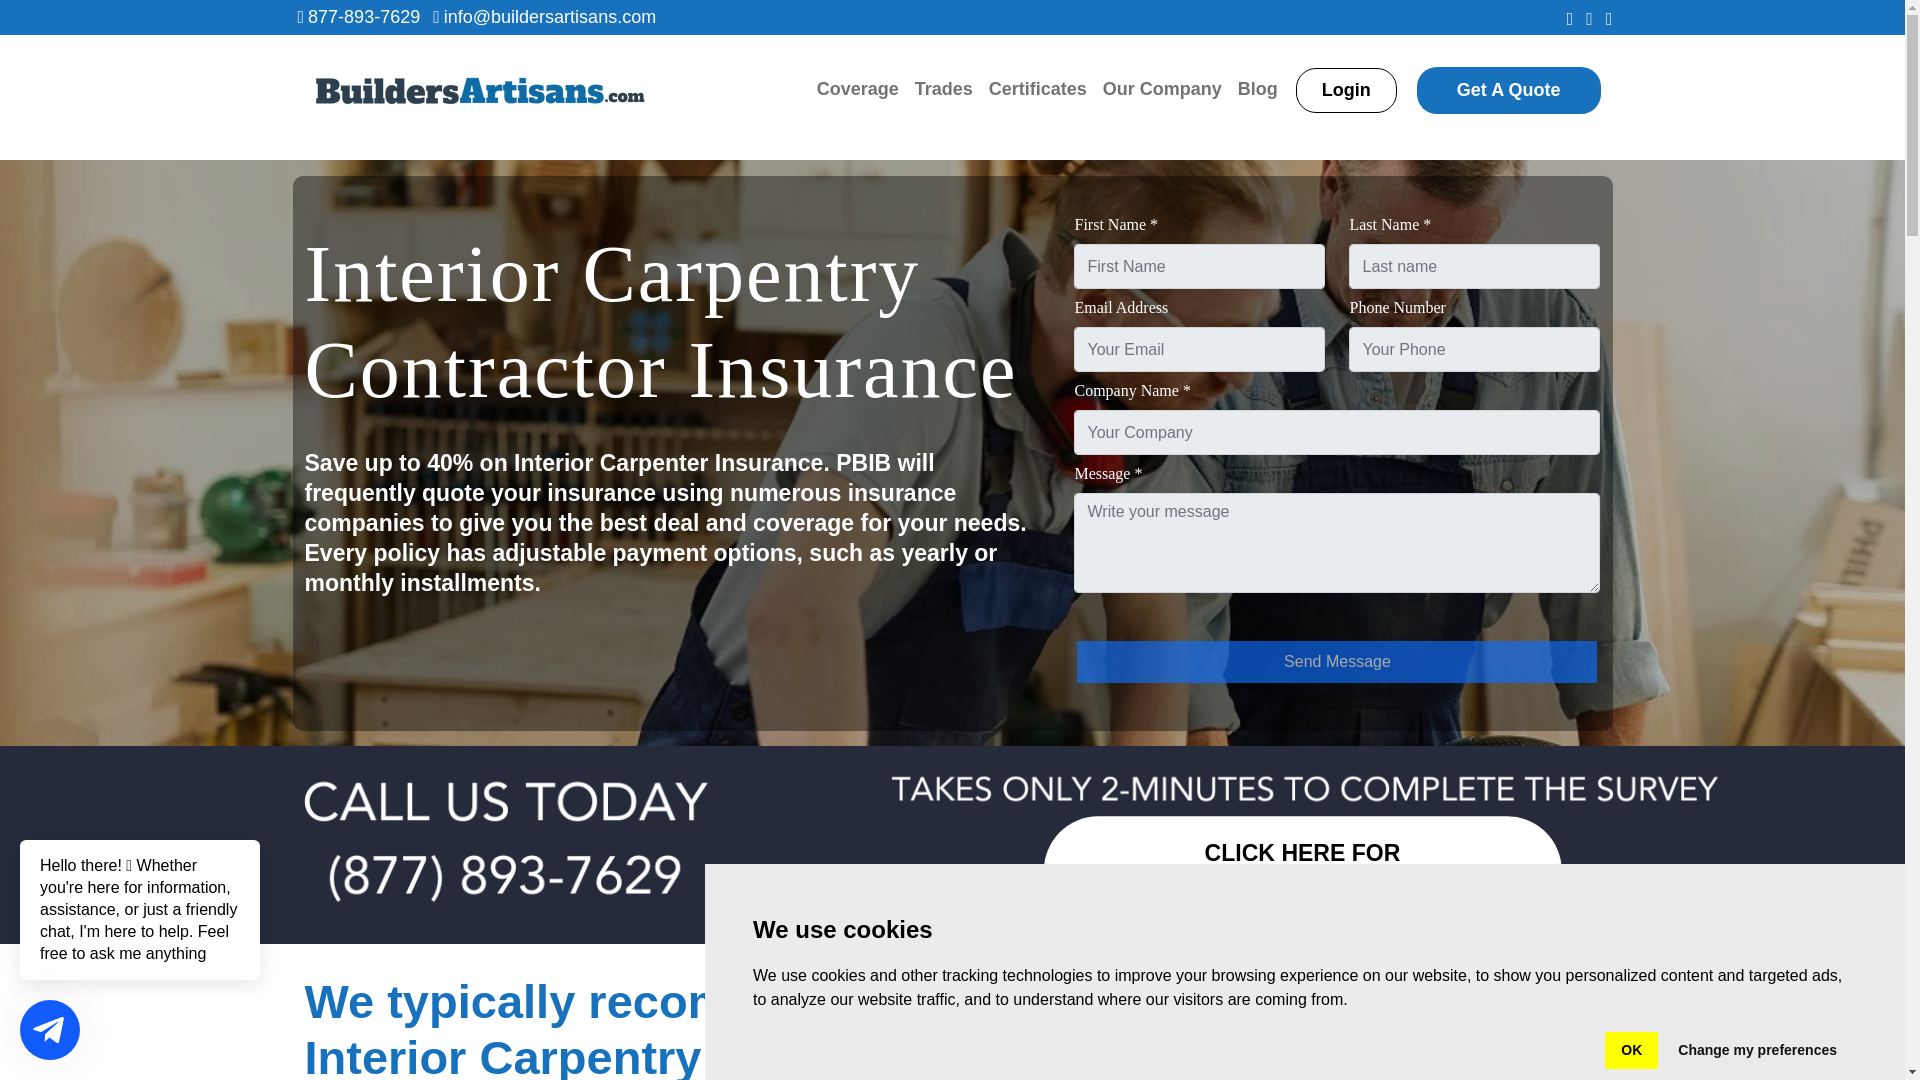 This screenshot has width=1920, height=1080. I want to click on Send Message, so click(1337, 662).